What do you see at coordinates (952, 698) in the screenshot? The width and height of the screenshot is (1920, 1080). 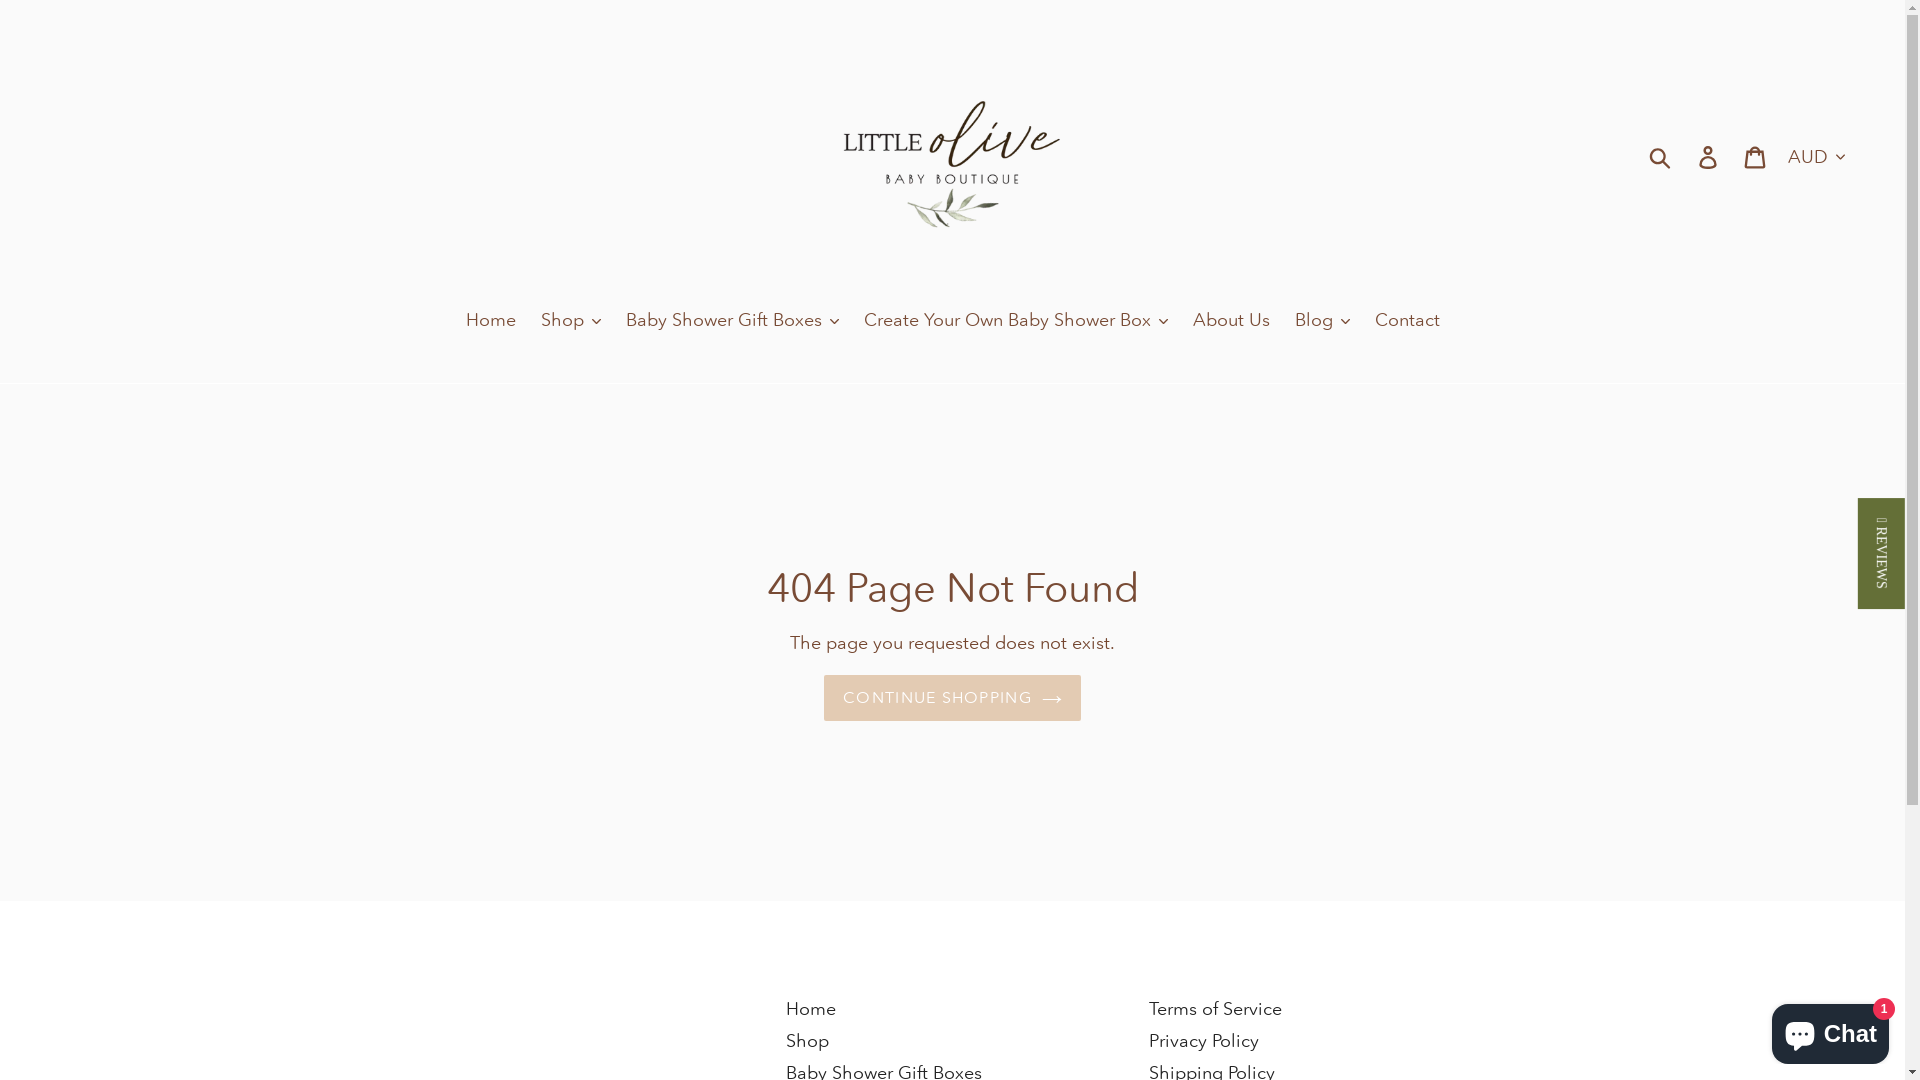 I see `CONTINUE SHOPPING` at bounding box center [952, 698].